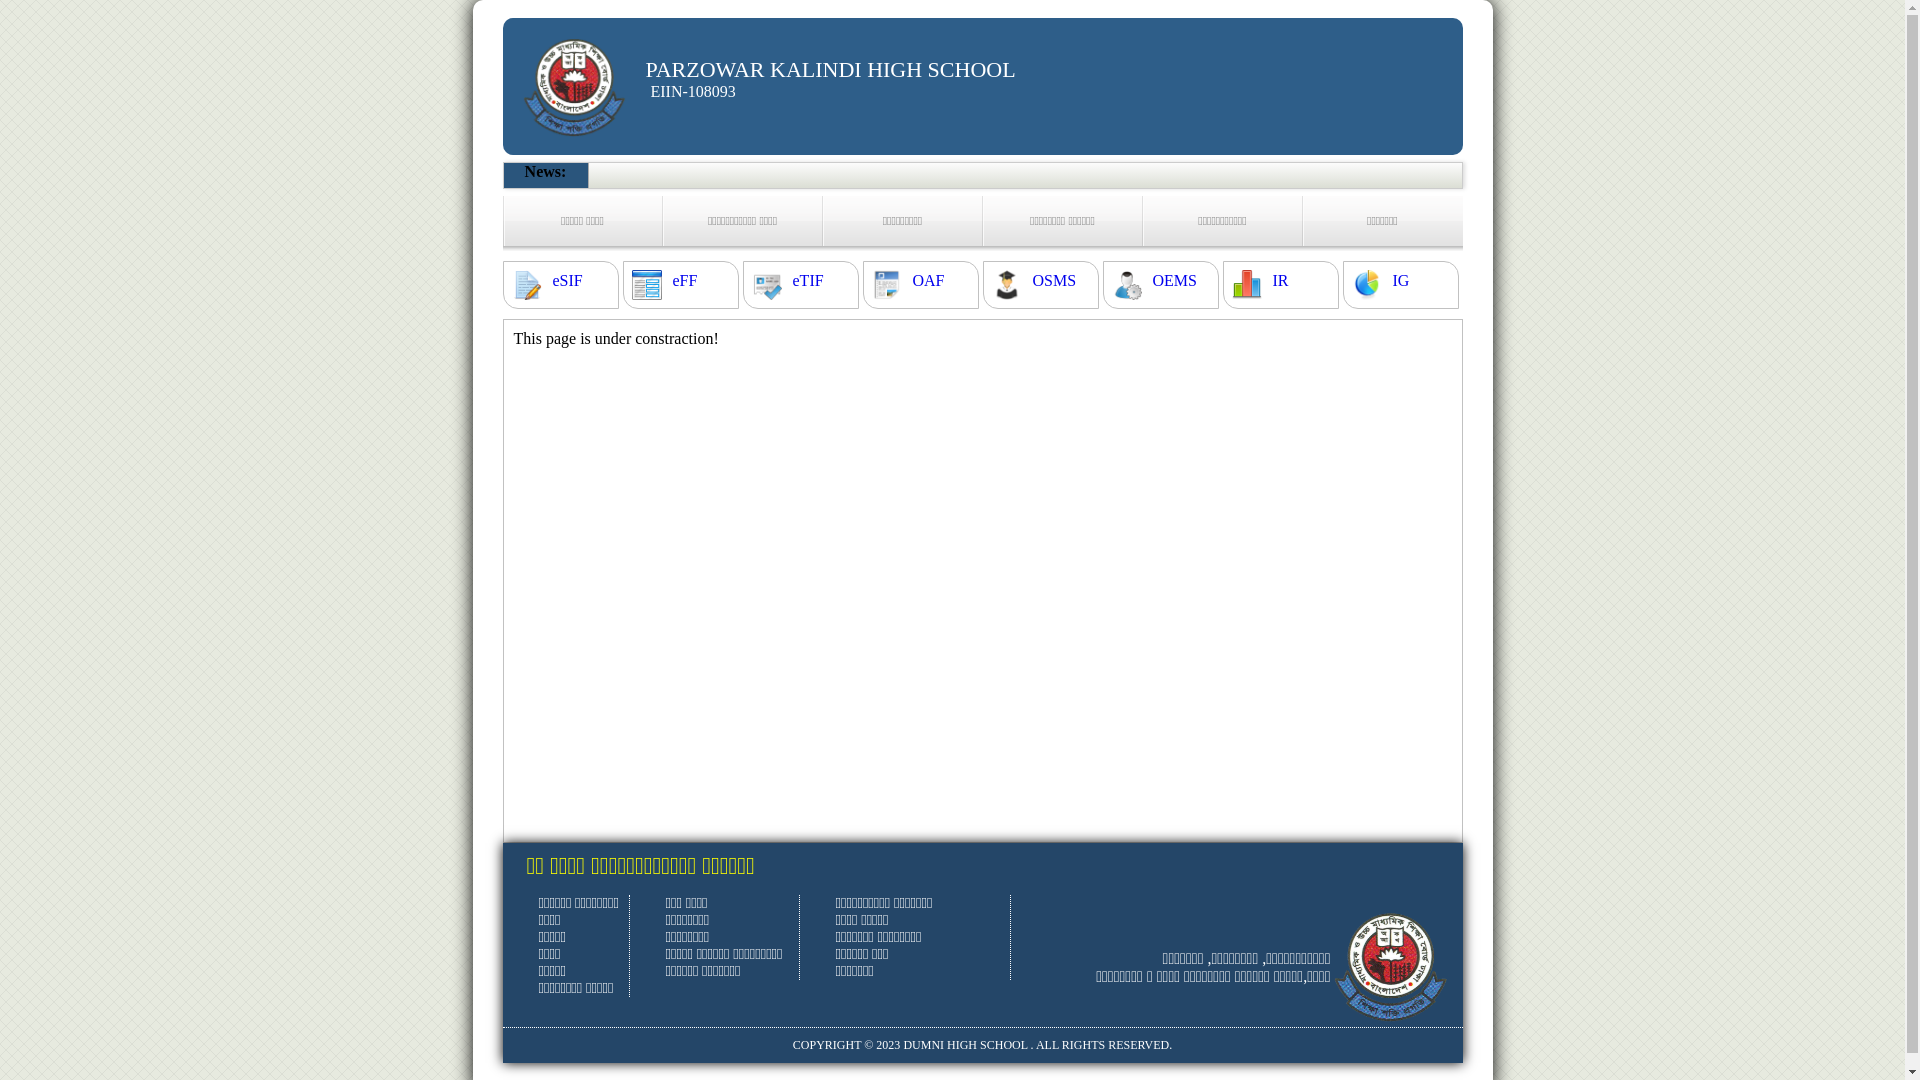 This screenshot has height=1080, width=1920. What do you see at coordinates (808, 281) in the screenshot?
I see `eTIF` at bounding box center [808, 281].